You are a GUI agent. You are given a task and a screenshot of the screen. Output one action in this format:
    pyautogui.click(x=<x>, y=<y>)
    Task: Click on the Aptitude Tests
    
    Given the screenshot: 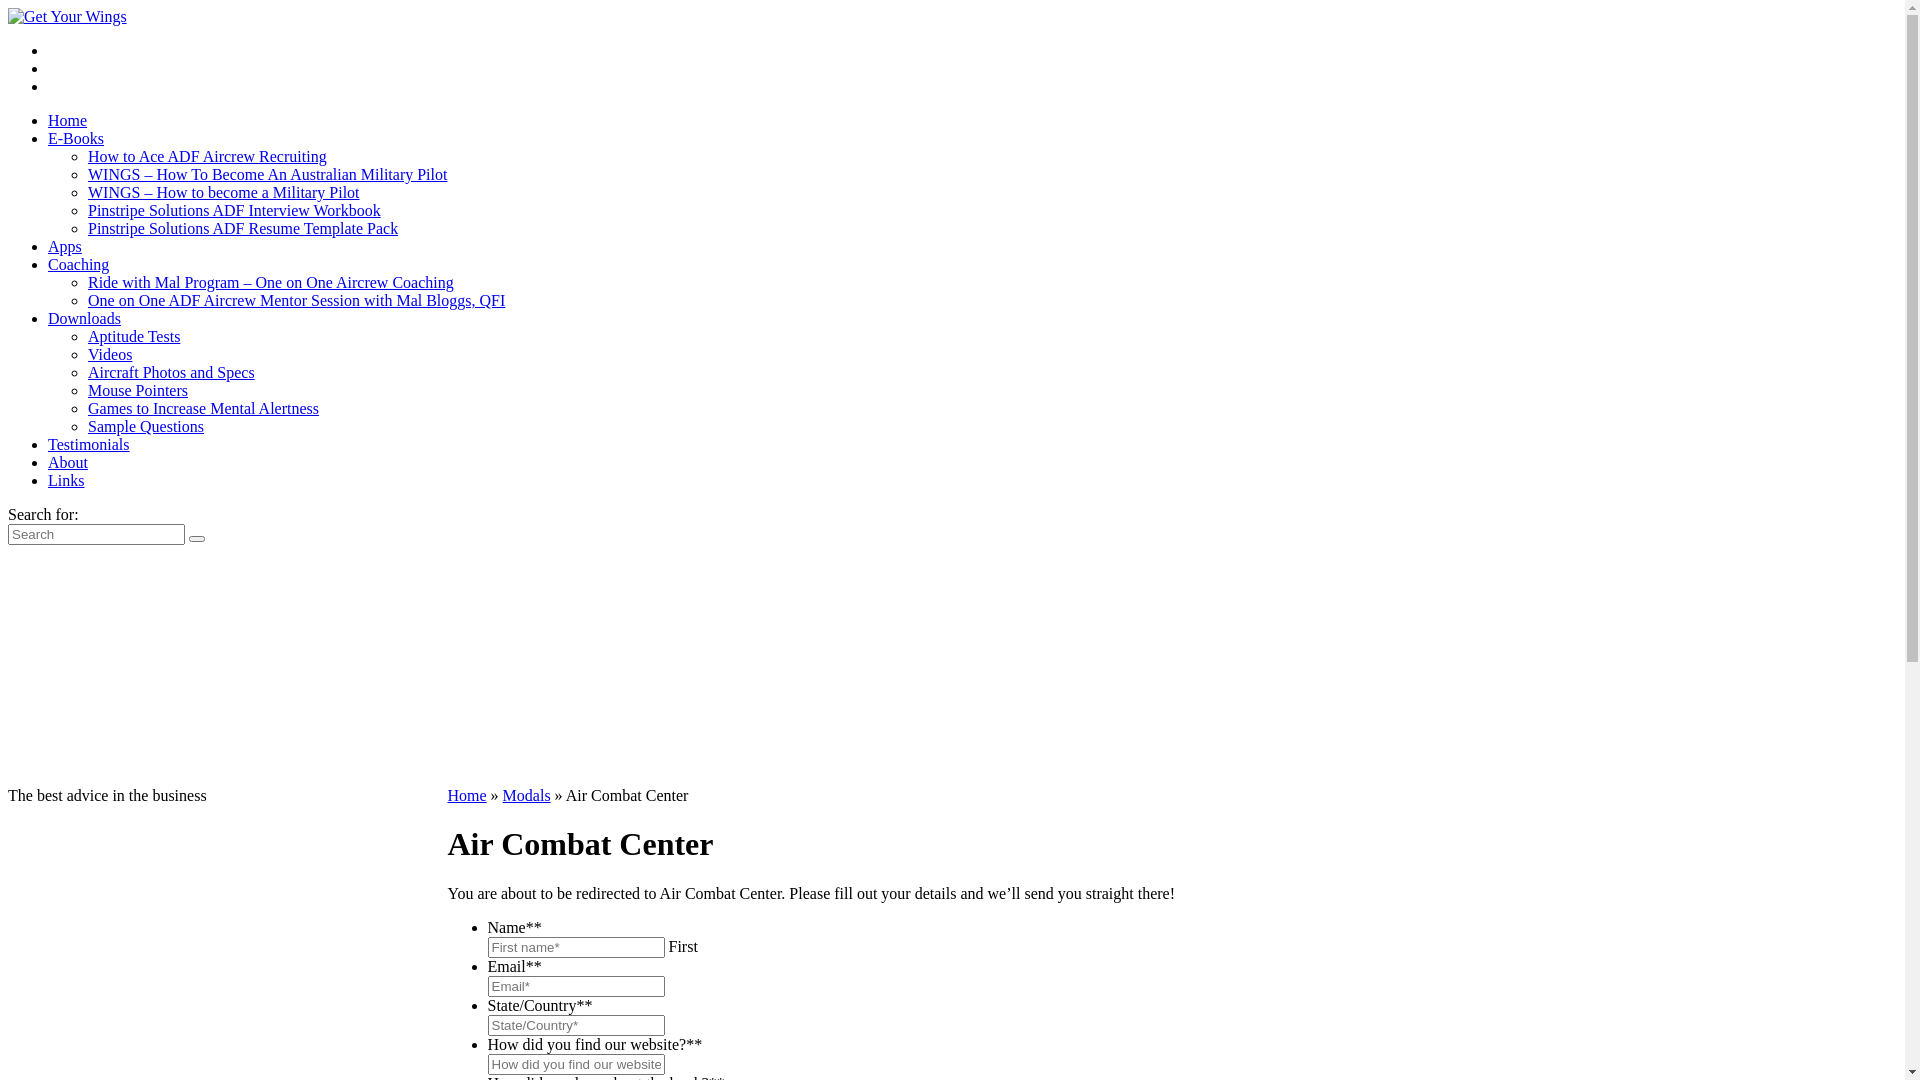 What is the action you would take?
    pyautogui.click(x=134, y=336)
    